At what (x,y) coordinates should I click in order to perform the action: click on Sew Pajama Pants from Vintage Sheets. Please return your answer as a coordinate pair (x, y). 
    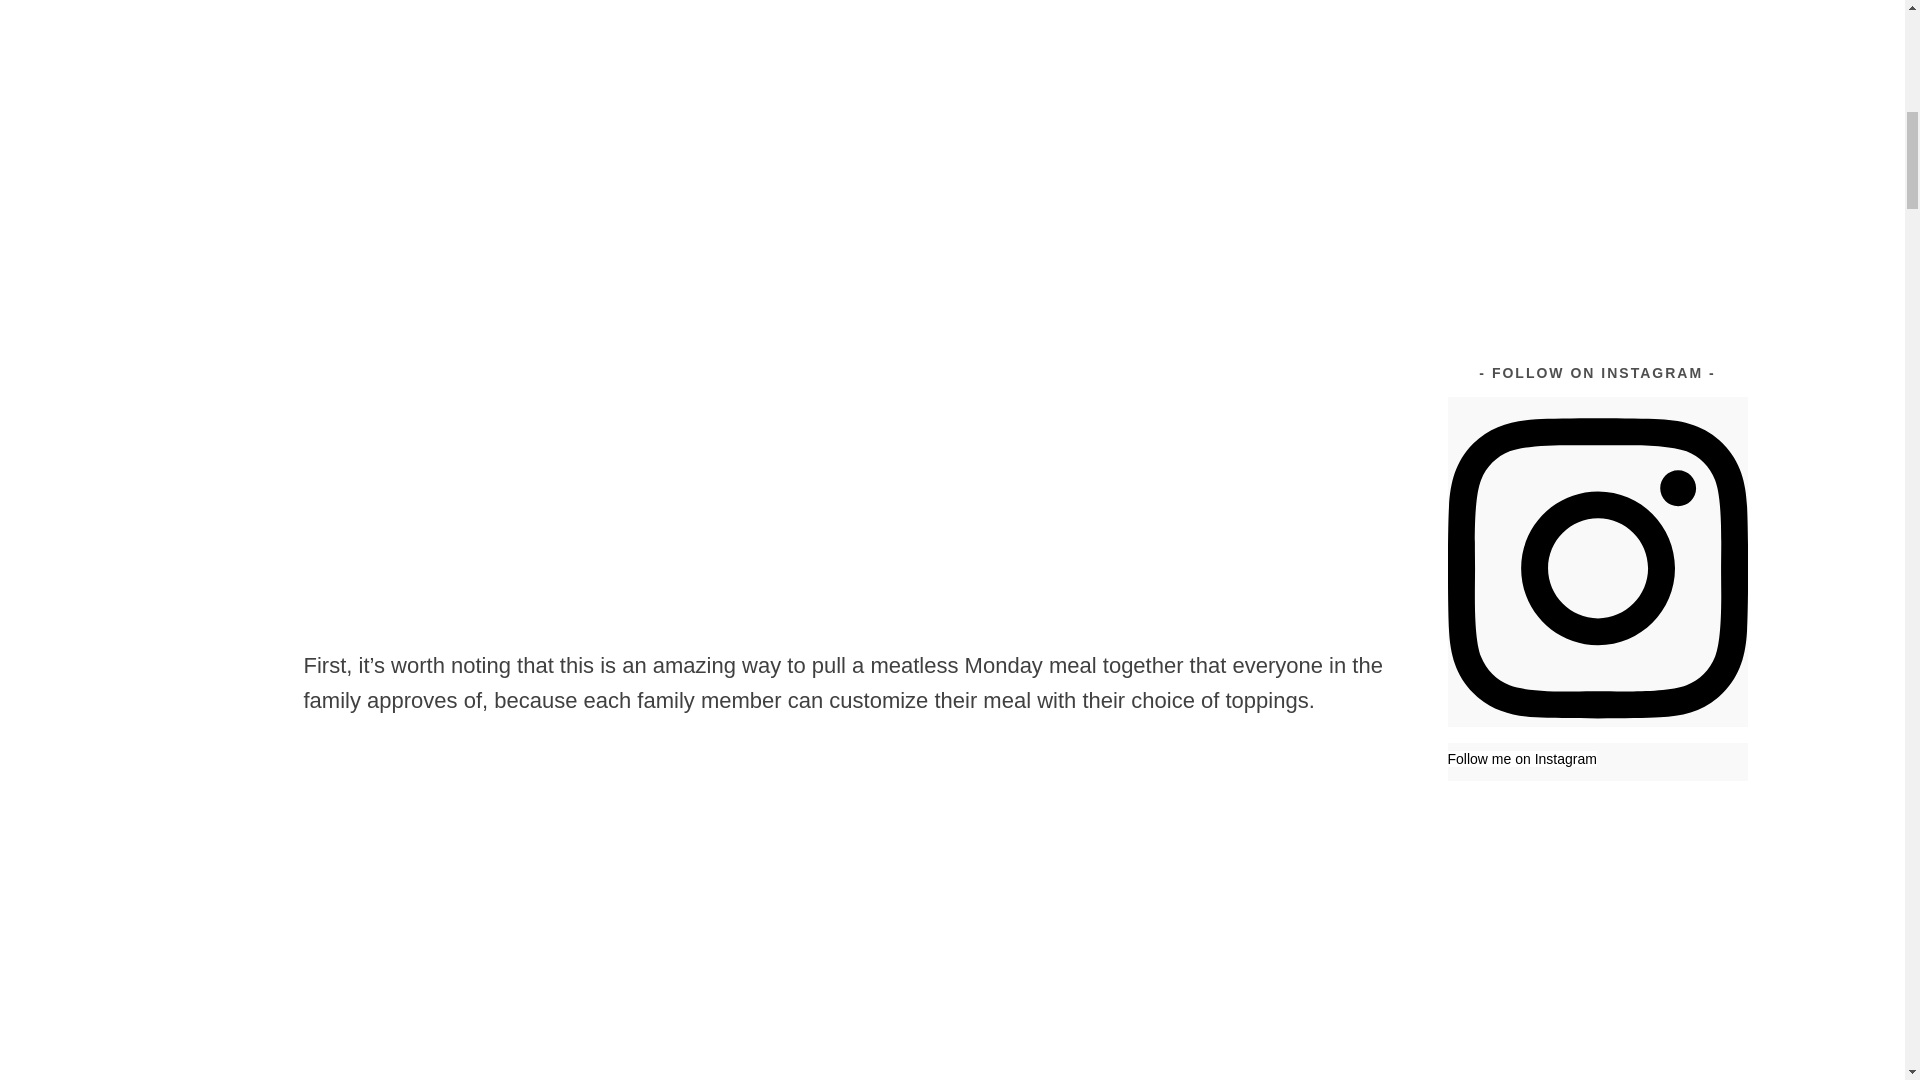
    Looking at the image, I should click on (1673, 40).